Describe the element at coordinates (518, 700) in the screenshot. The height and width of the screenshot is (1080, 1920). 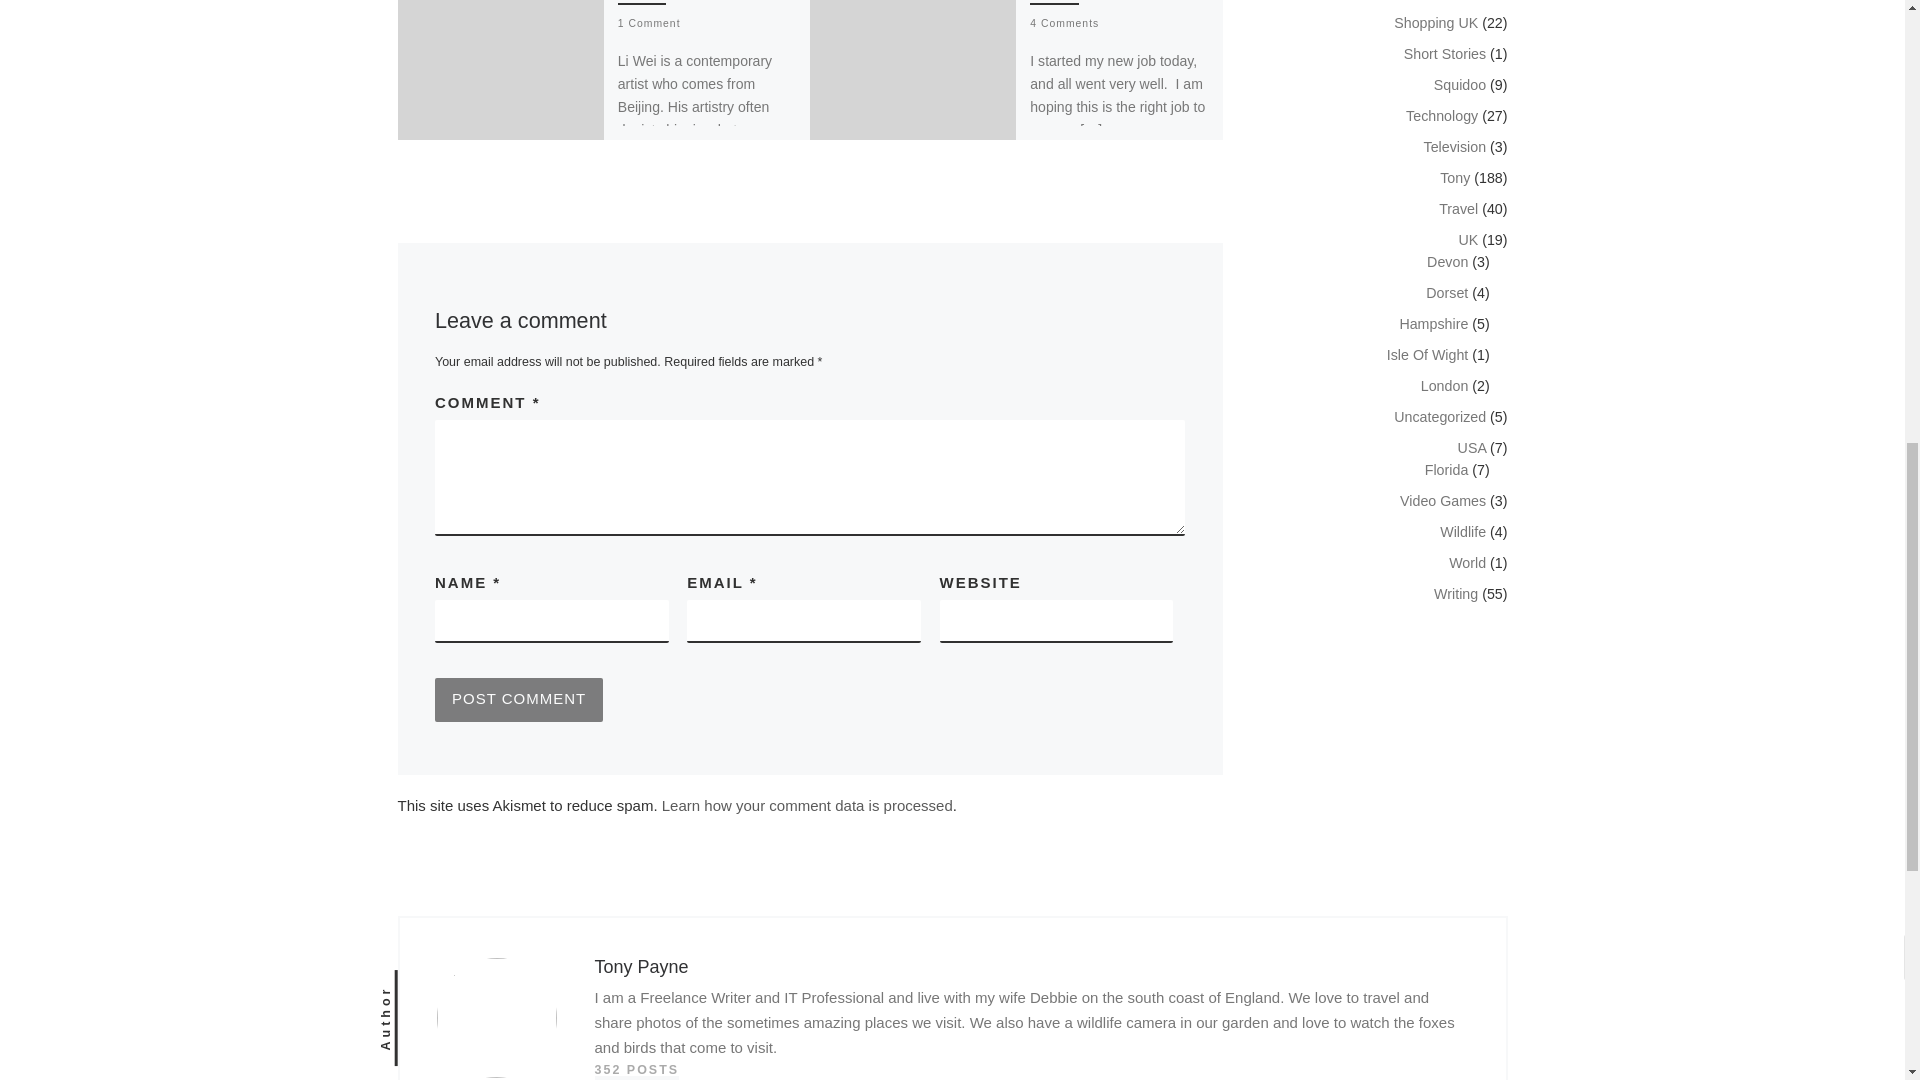
I see `Post Comment` at that location.